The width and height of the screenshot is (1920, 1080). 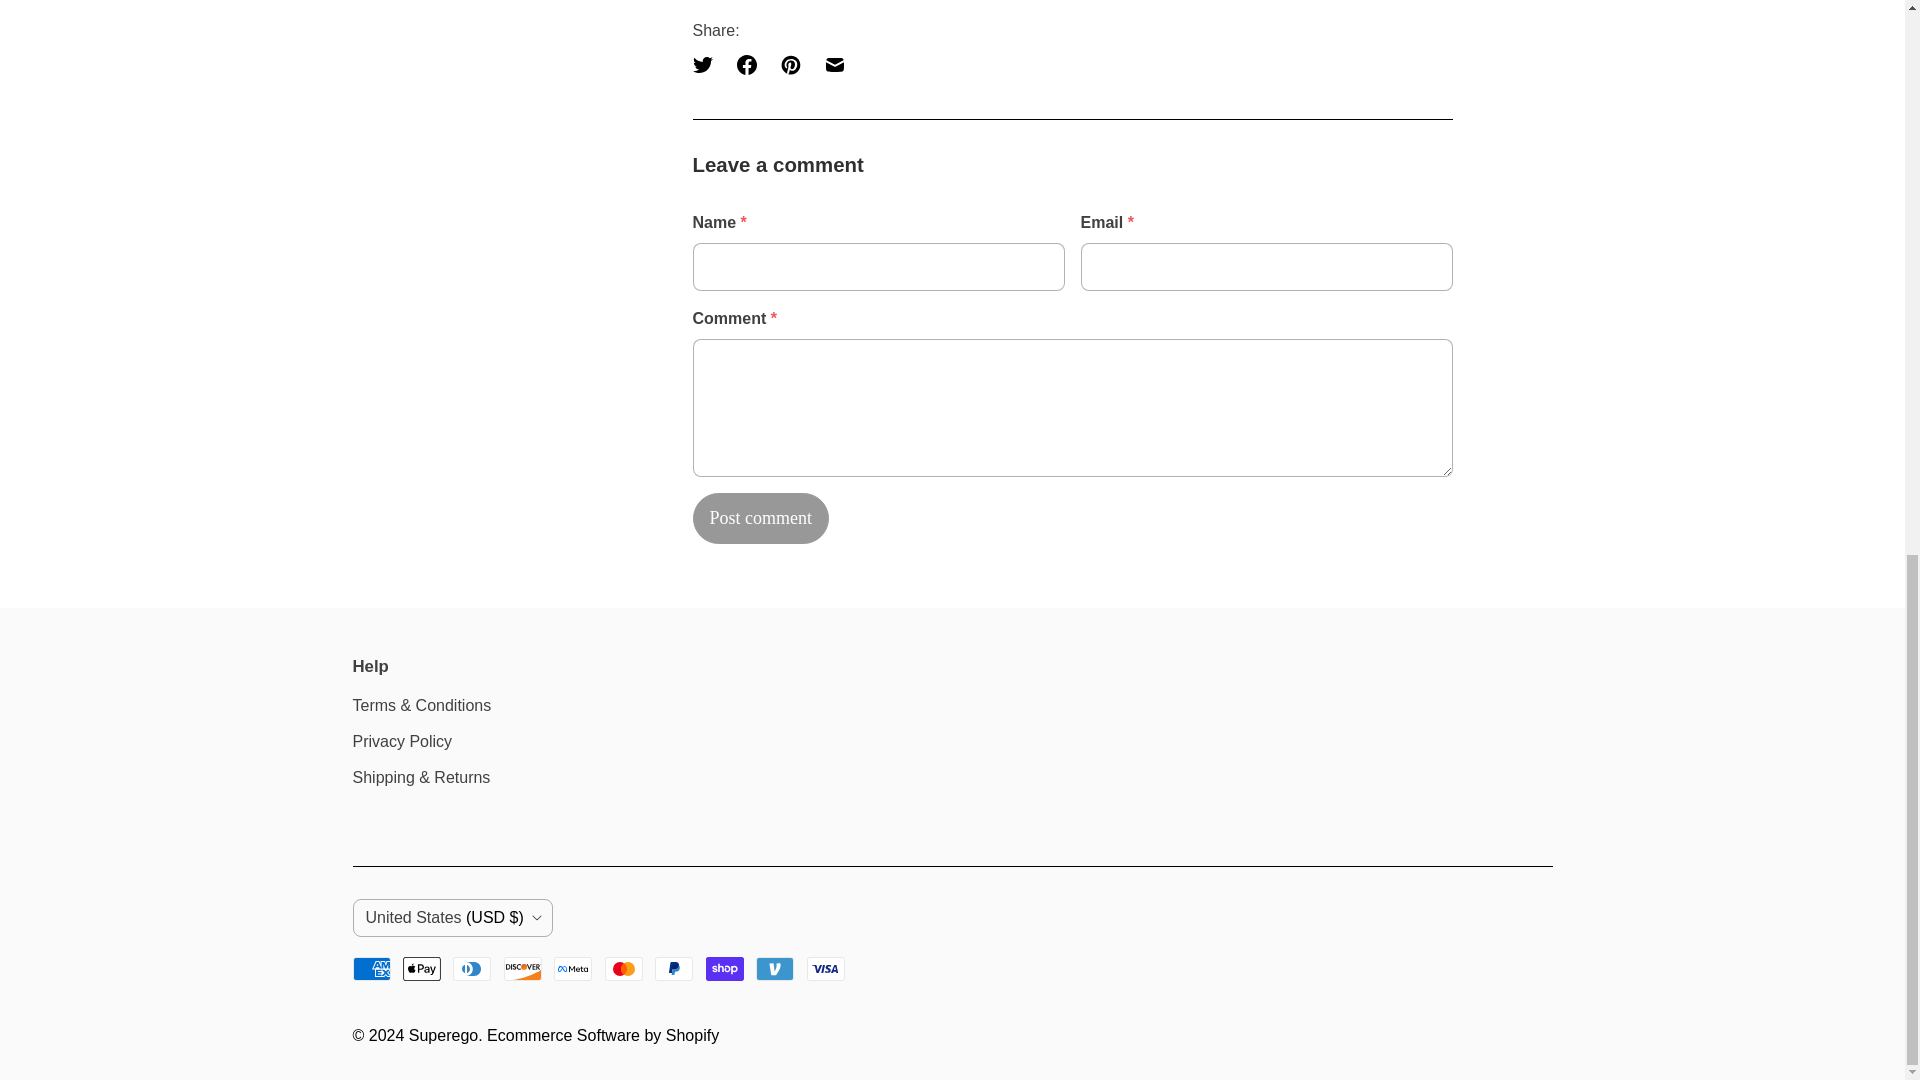 What do you see at coordinates (775, 968) in the screenshot?
I see `Venmo` at bounding box center [775, 968].